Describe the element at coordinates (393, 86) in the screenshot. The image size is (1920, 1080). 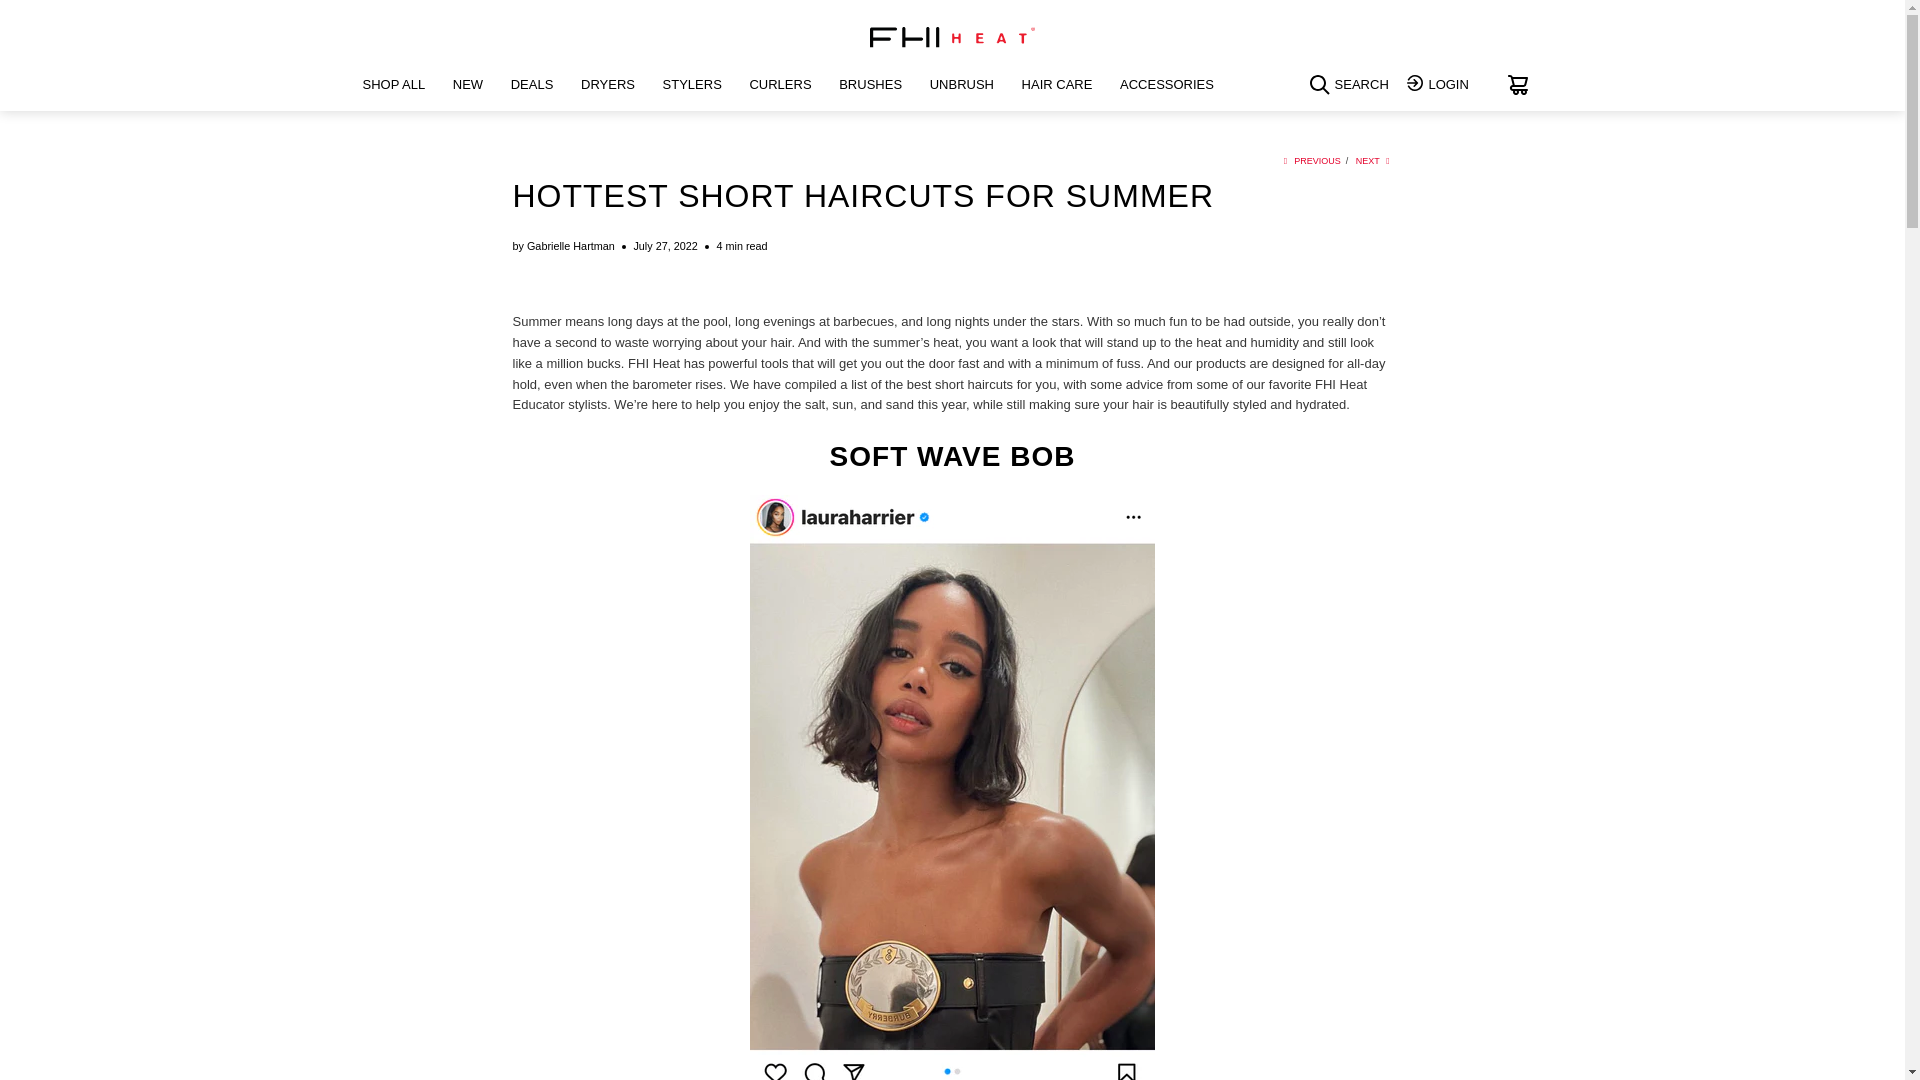
I see `SHOP ALL` at that location.